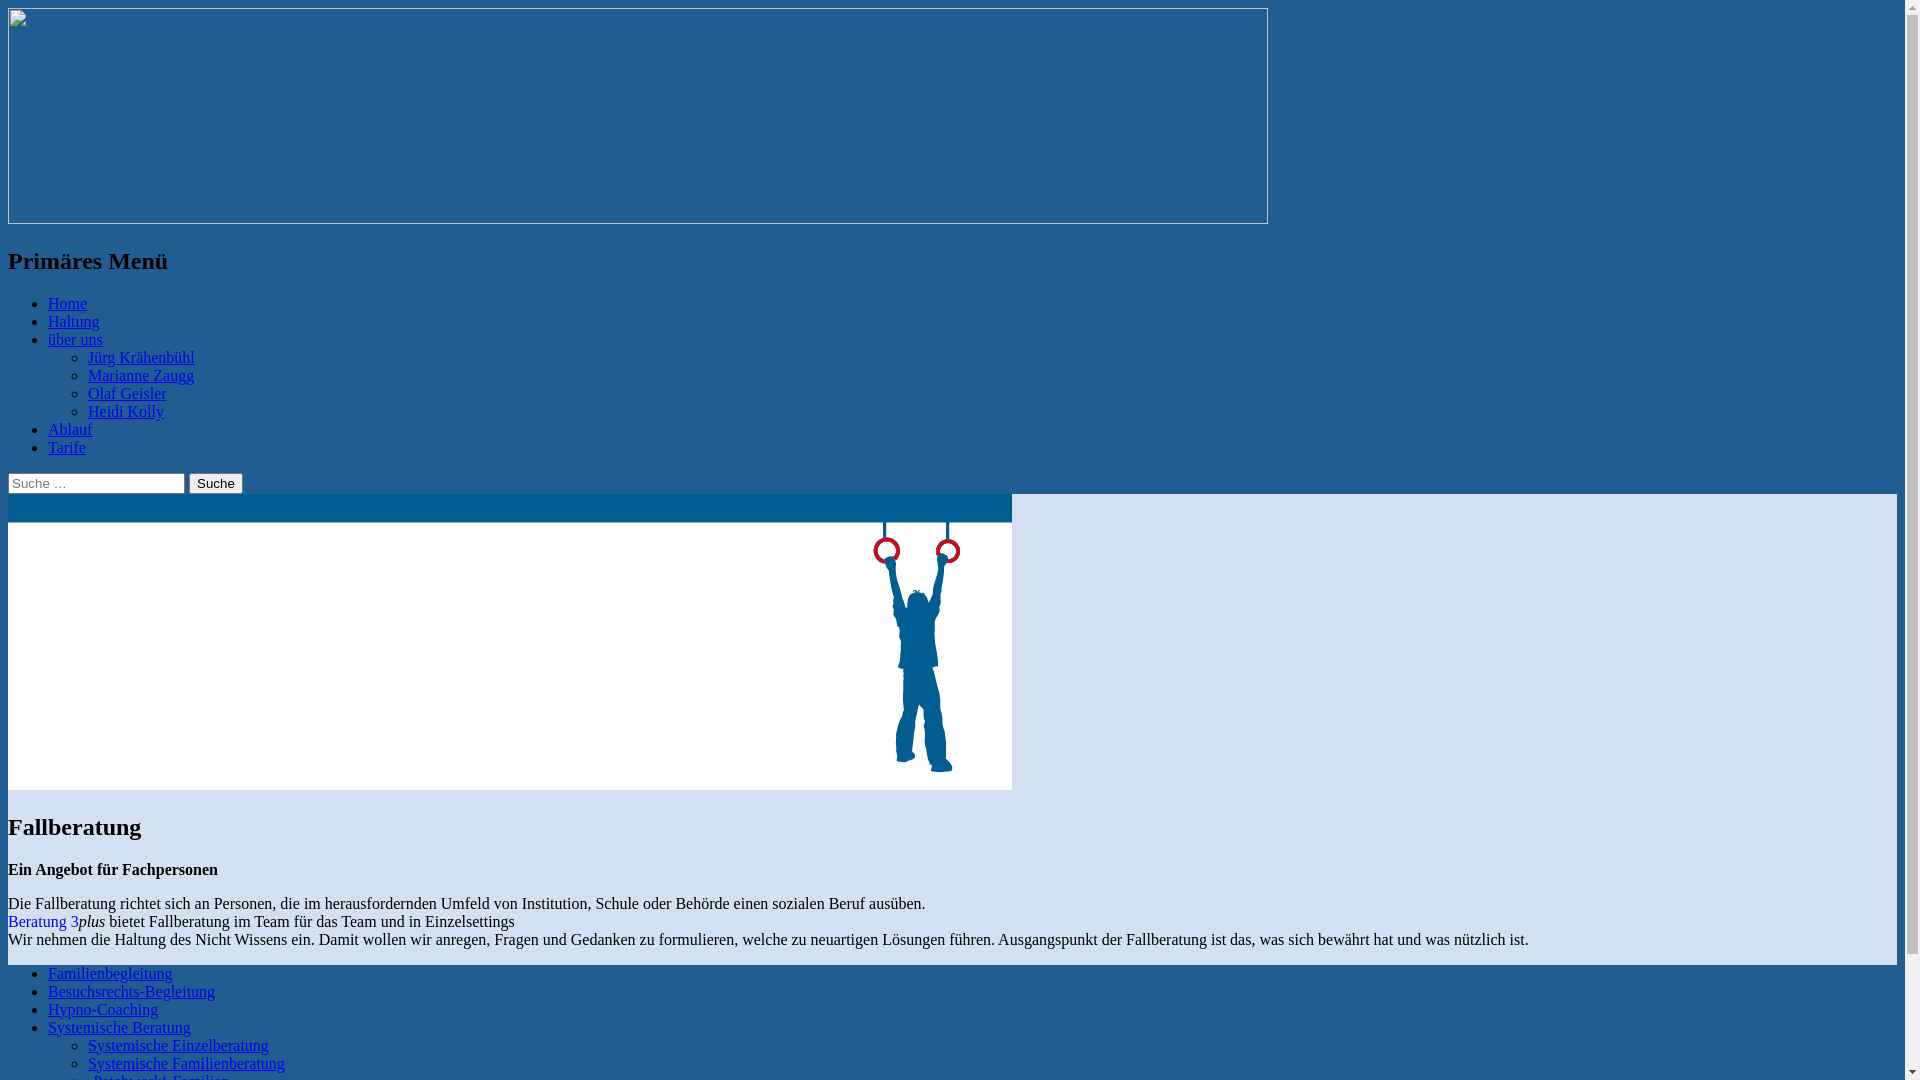 The image size is (1920, 1080). I want to click on Systemische Einzelberatung, so click(178, 1046).